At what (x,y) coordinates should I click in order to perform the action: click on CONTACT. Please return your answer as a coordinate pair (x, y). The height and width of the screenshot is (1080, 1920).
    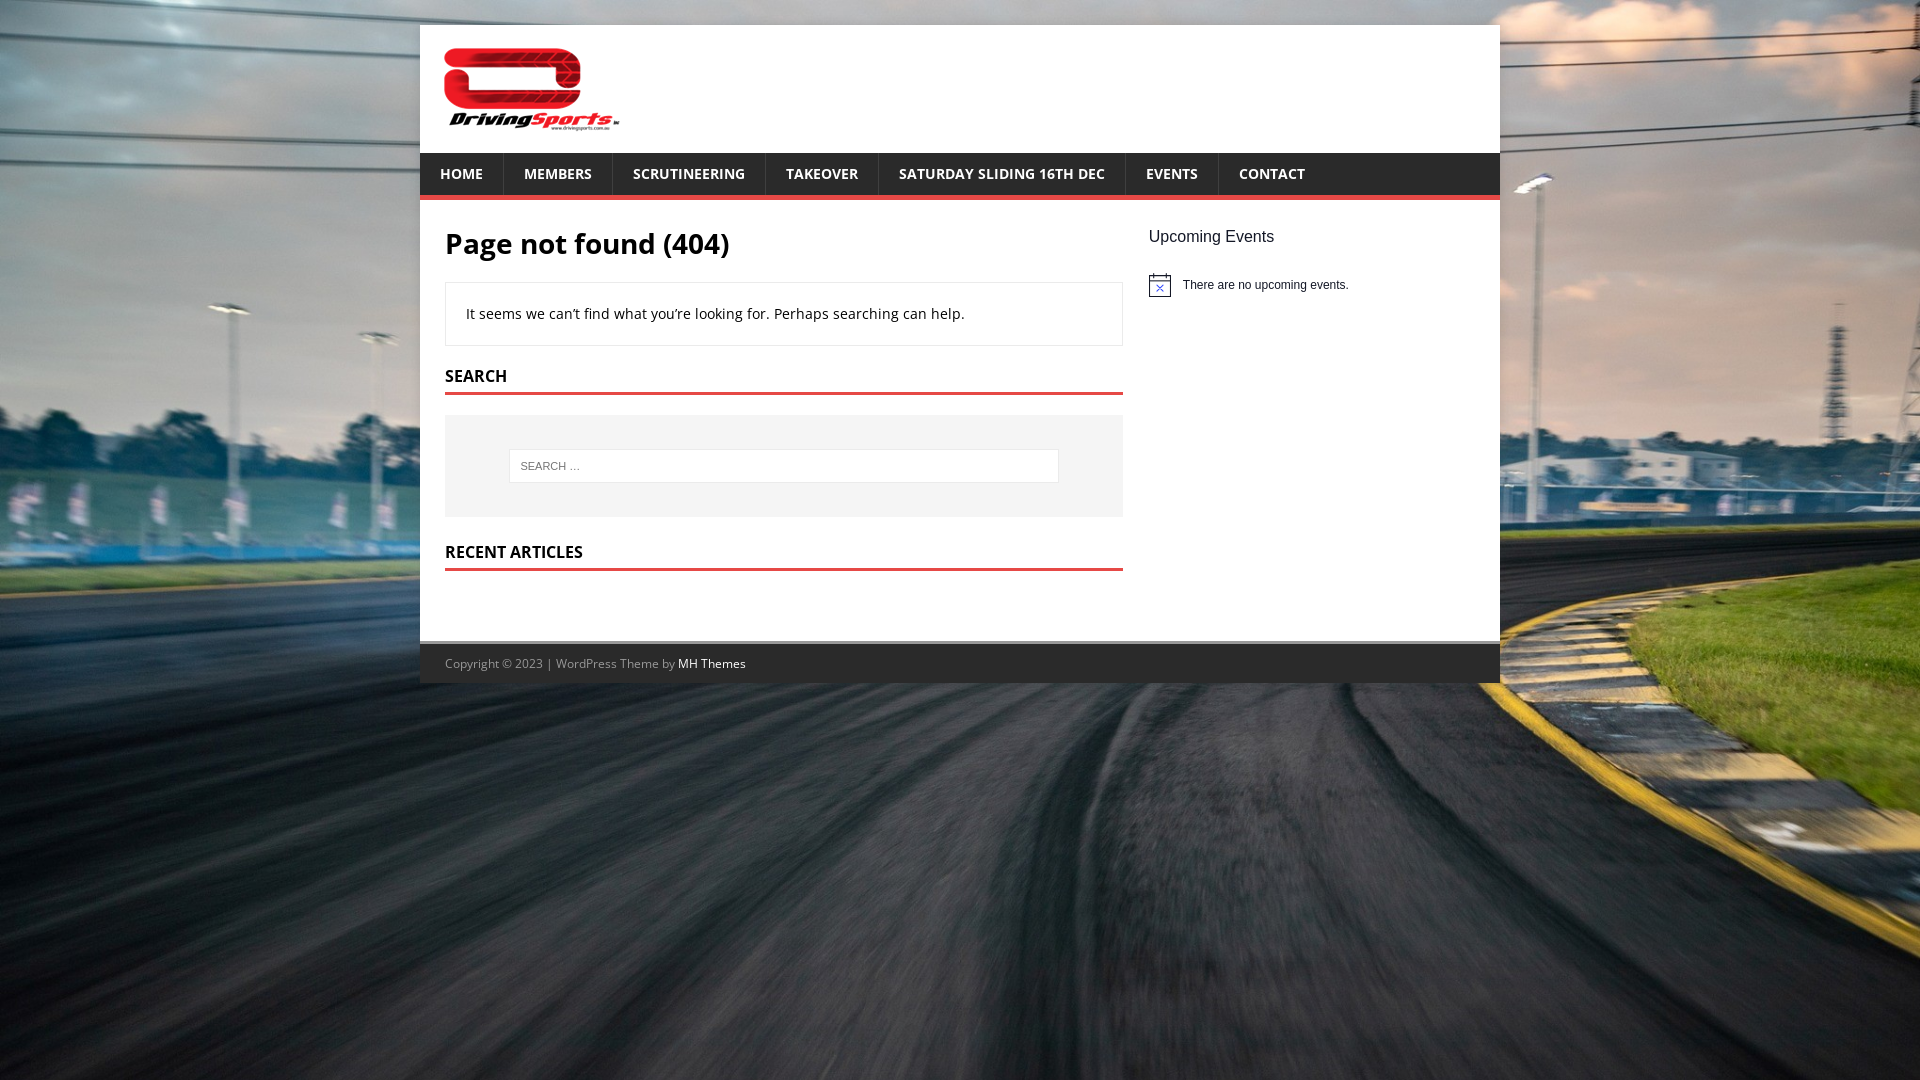
    Looking at the image, I should click on (1272, 174).